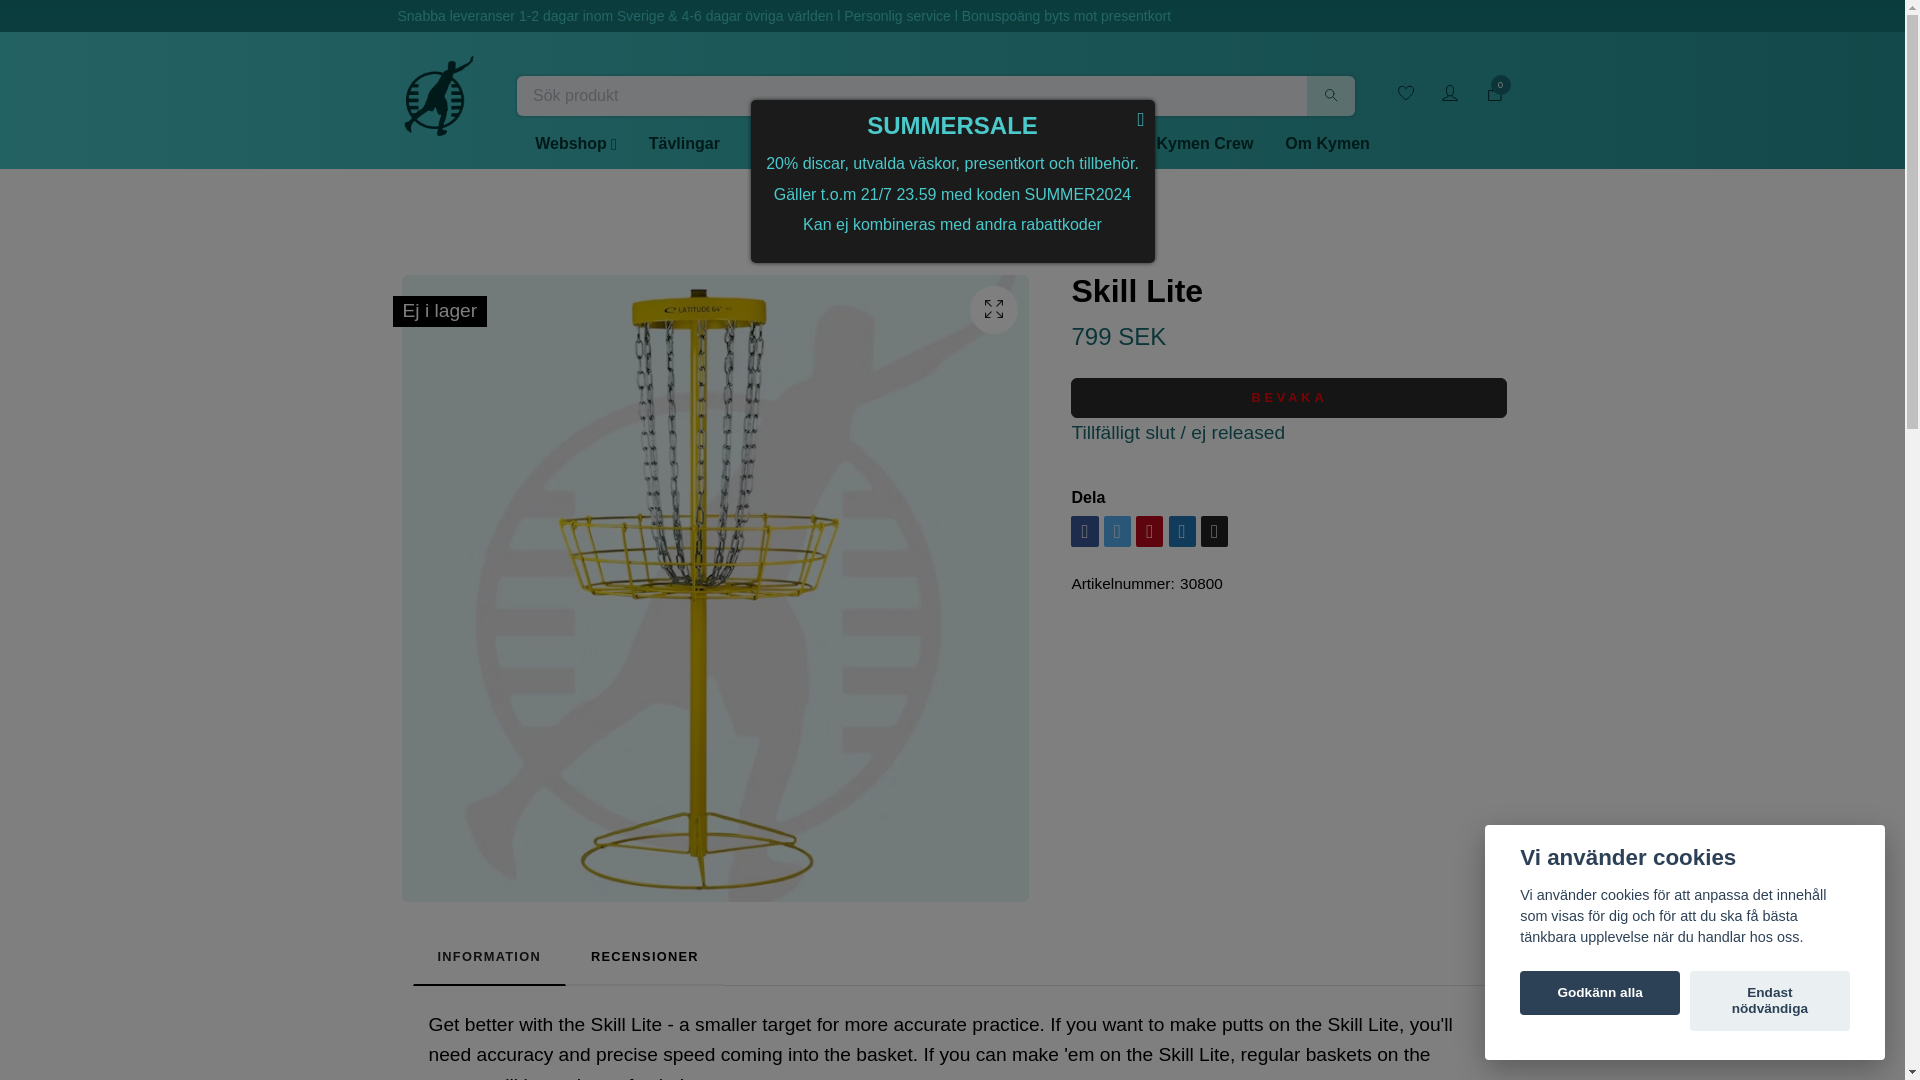 The height and width of the screenshot is (1080, 1920). I want to click on Sponsring, so click(984, 144).